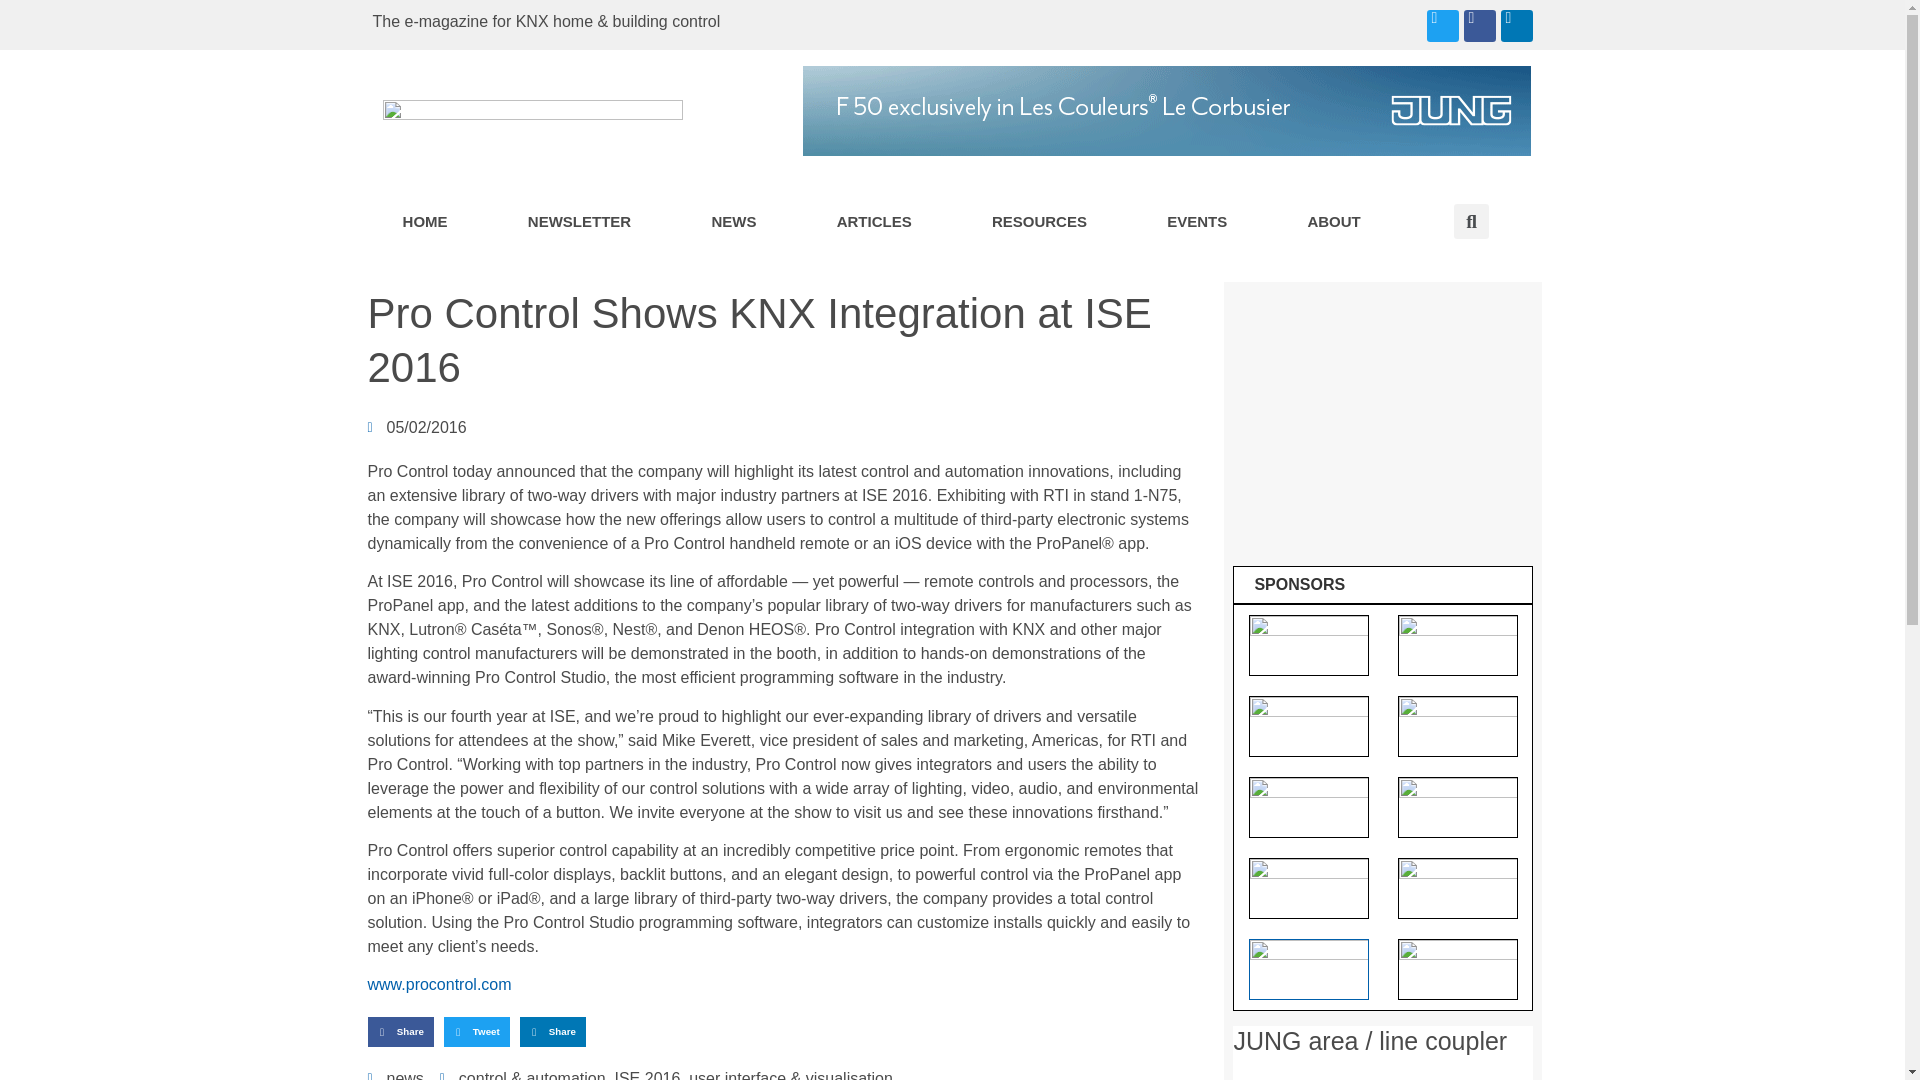 The height and width of the screenshot is (1080, 1920). I want to click on ABOUT, so click(1334, 222).